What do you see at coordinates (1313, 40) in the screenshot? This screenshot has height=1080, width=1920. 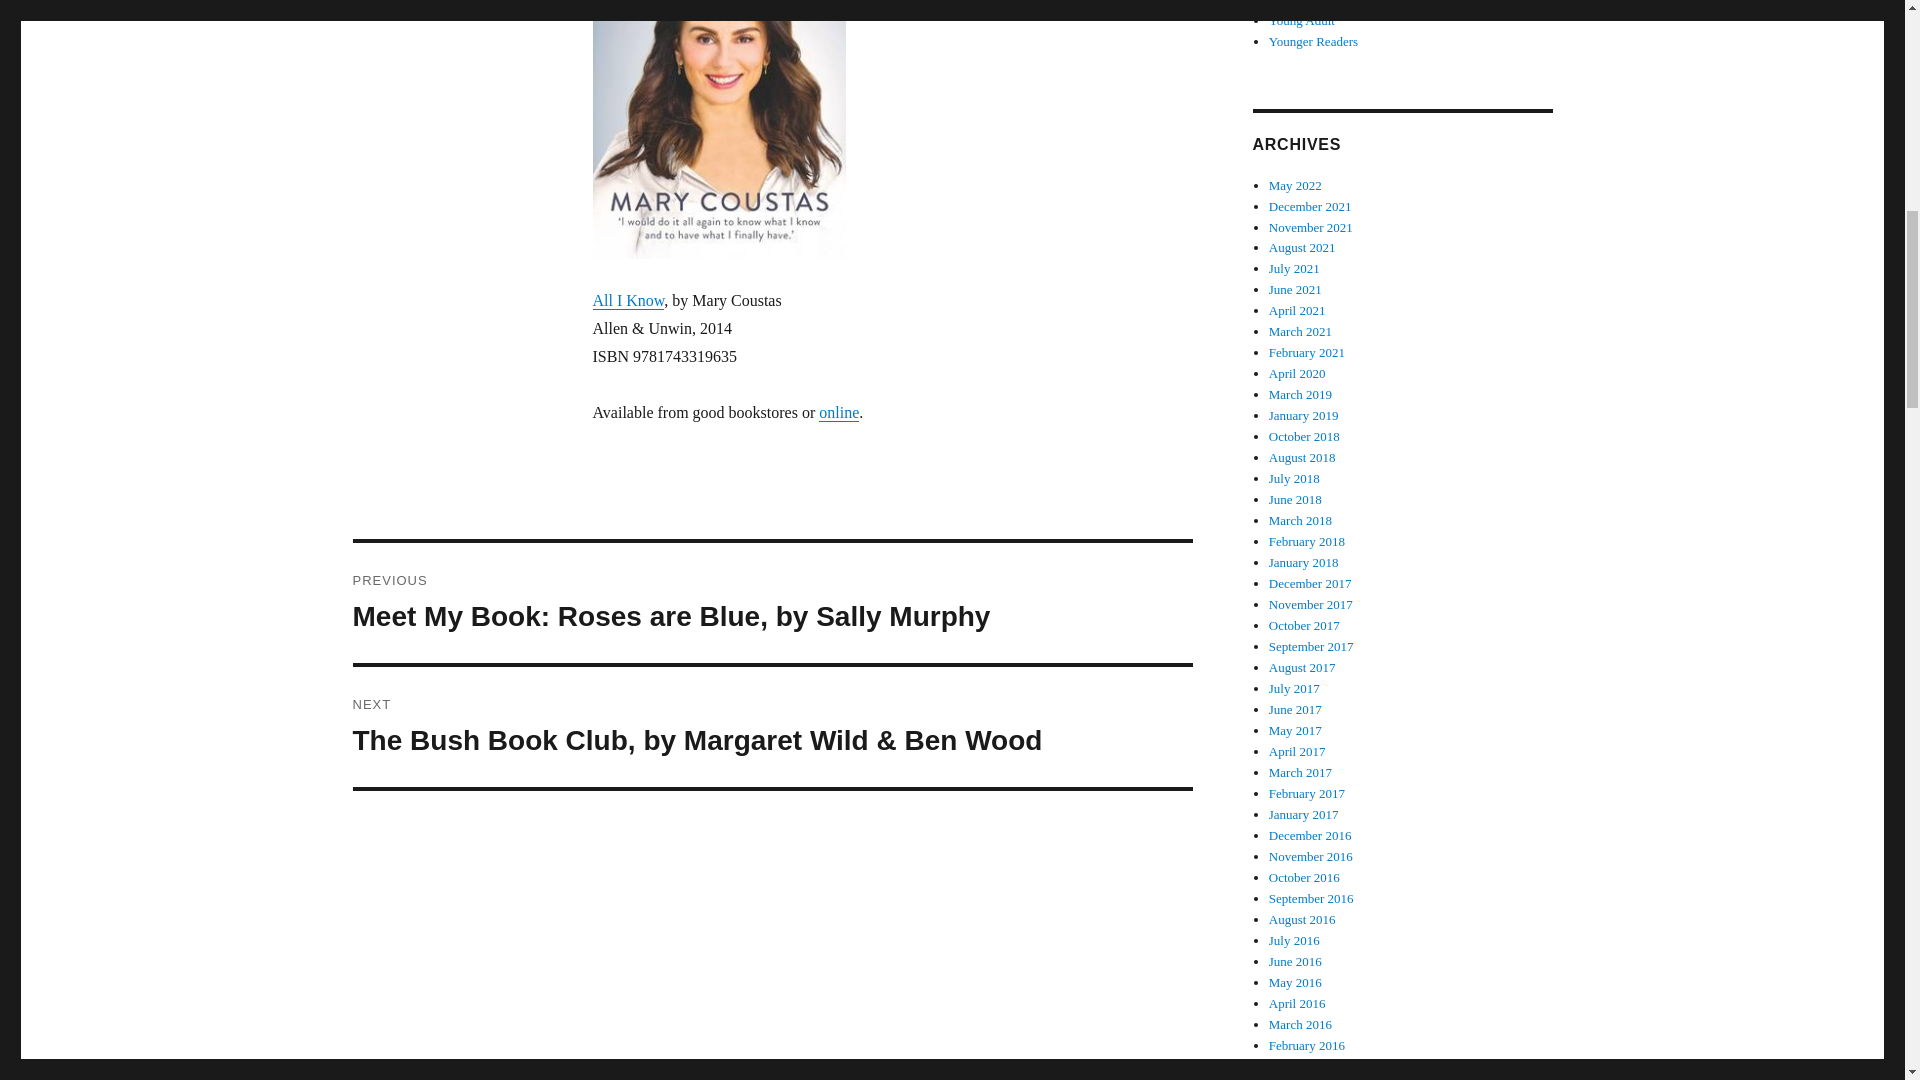 I see `Younger Readers` at bounding box center [1313, 40].